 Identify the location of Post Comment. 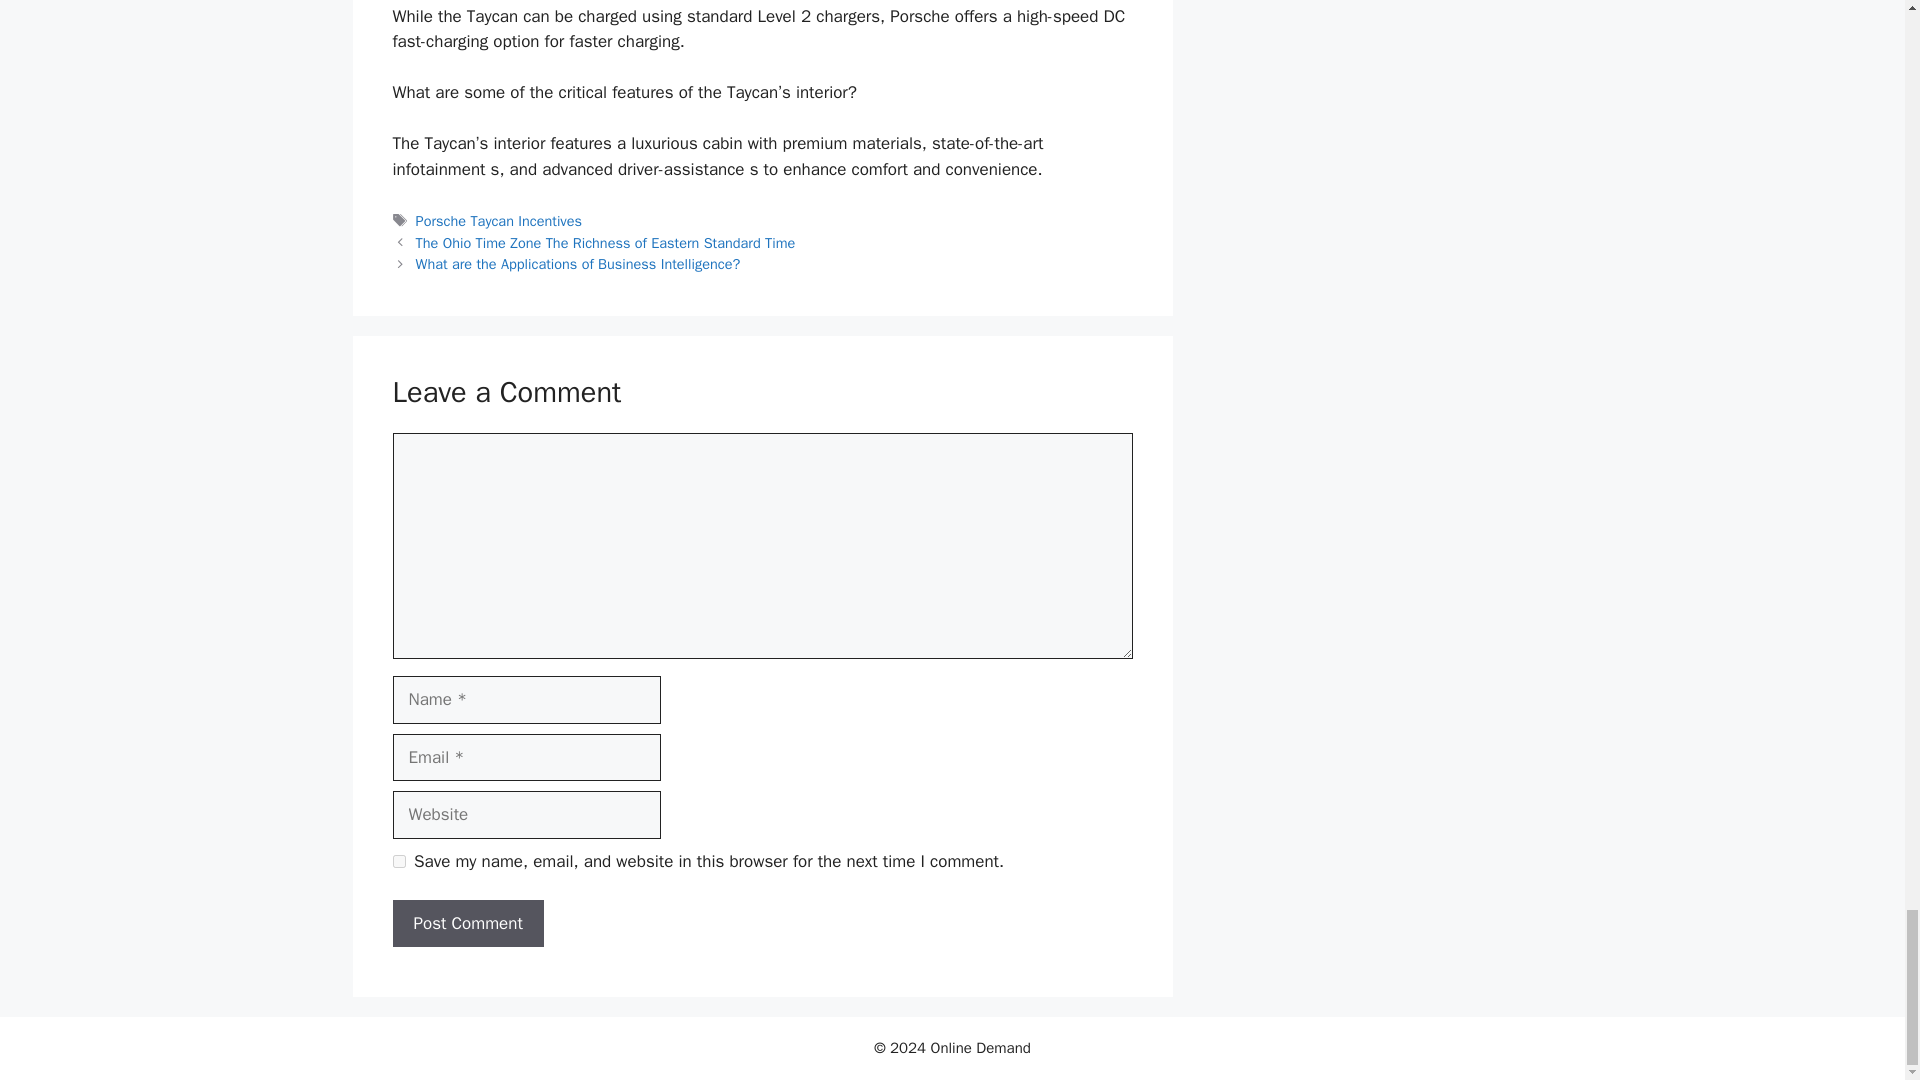
(467, 924).